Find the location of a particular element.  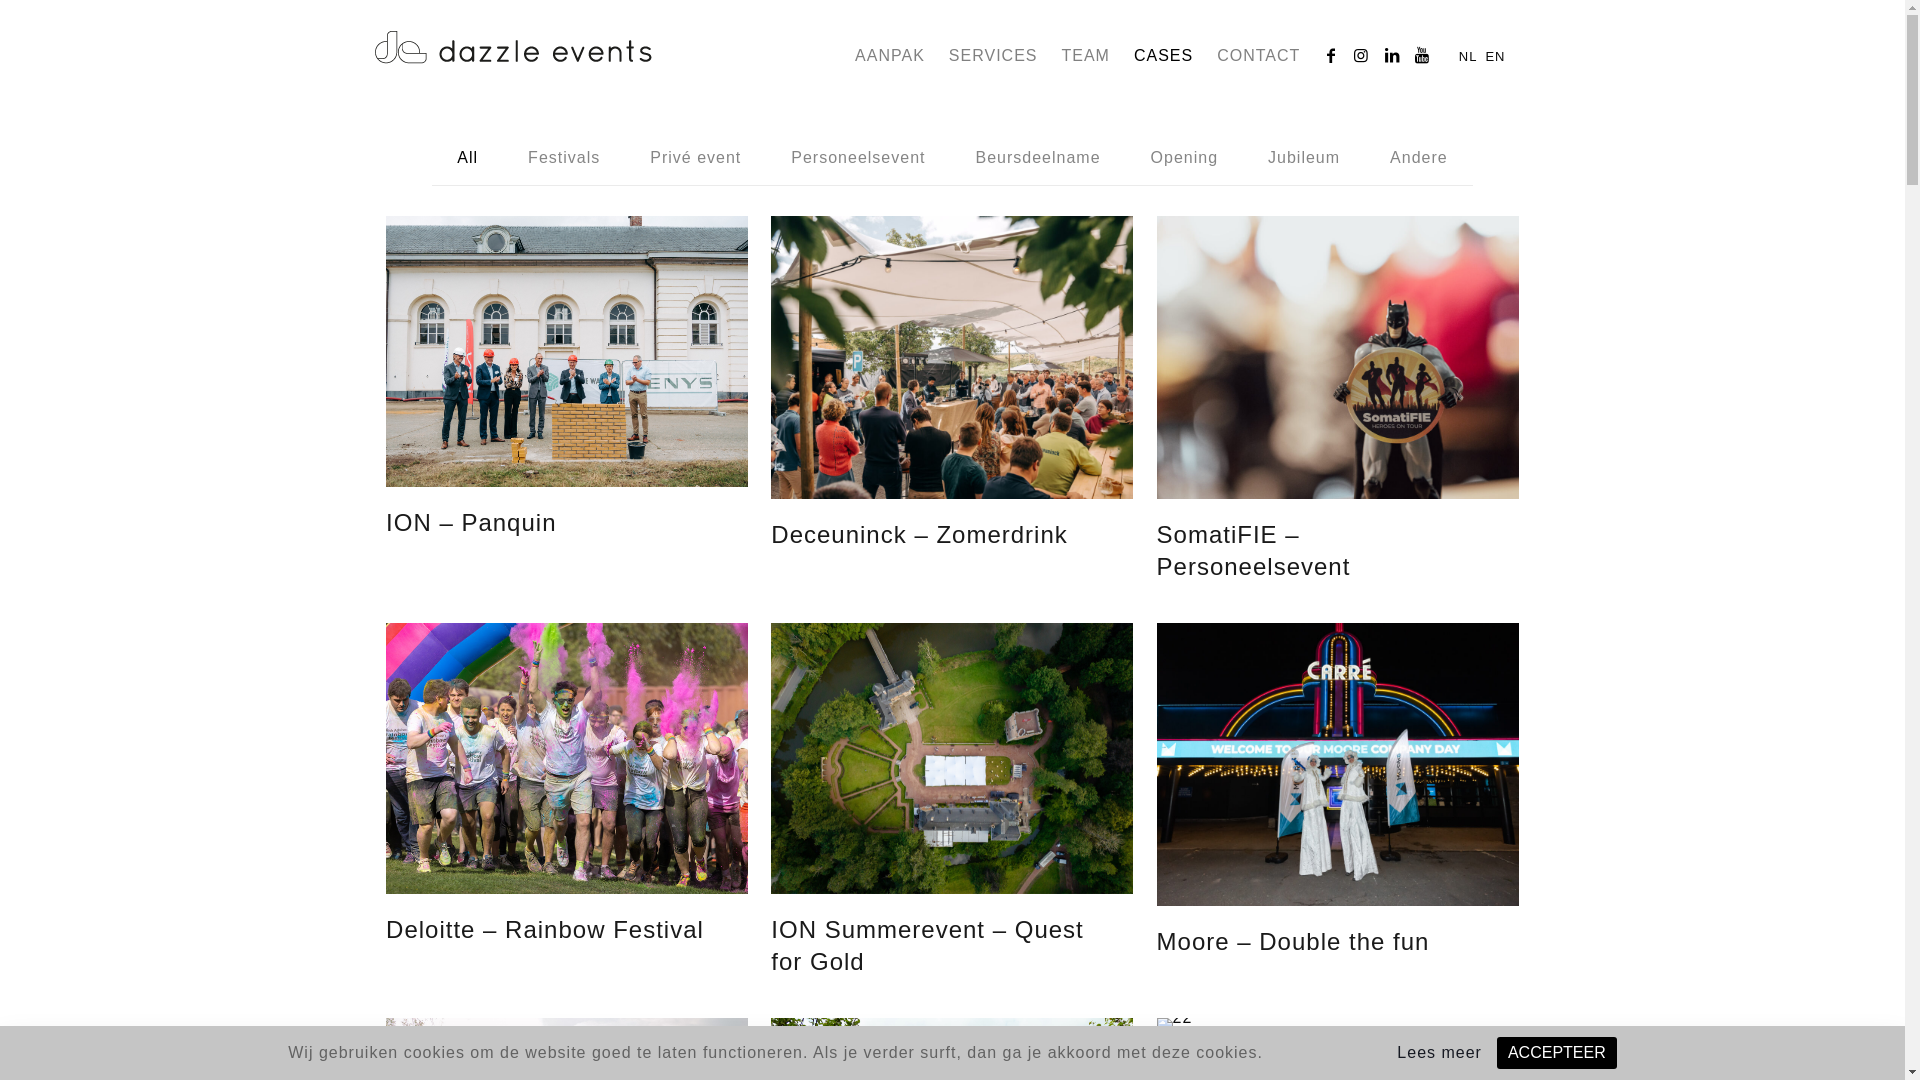

Opening is located at coordinates (1185, 158).